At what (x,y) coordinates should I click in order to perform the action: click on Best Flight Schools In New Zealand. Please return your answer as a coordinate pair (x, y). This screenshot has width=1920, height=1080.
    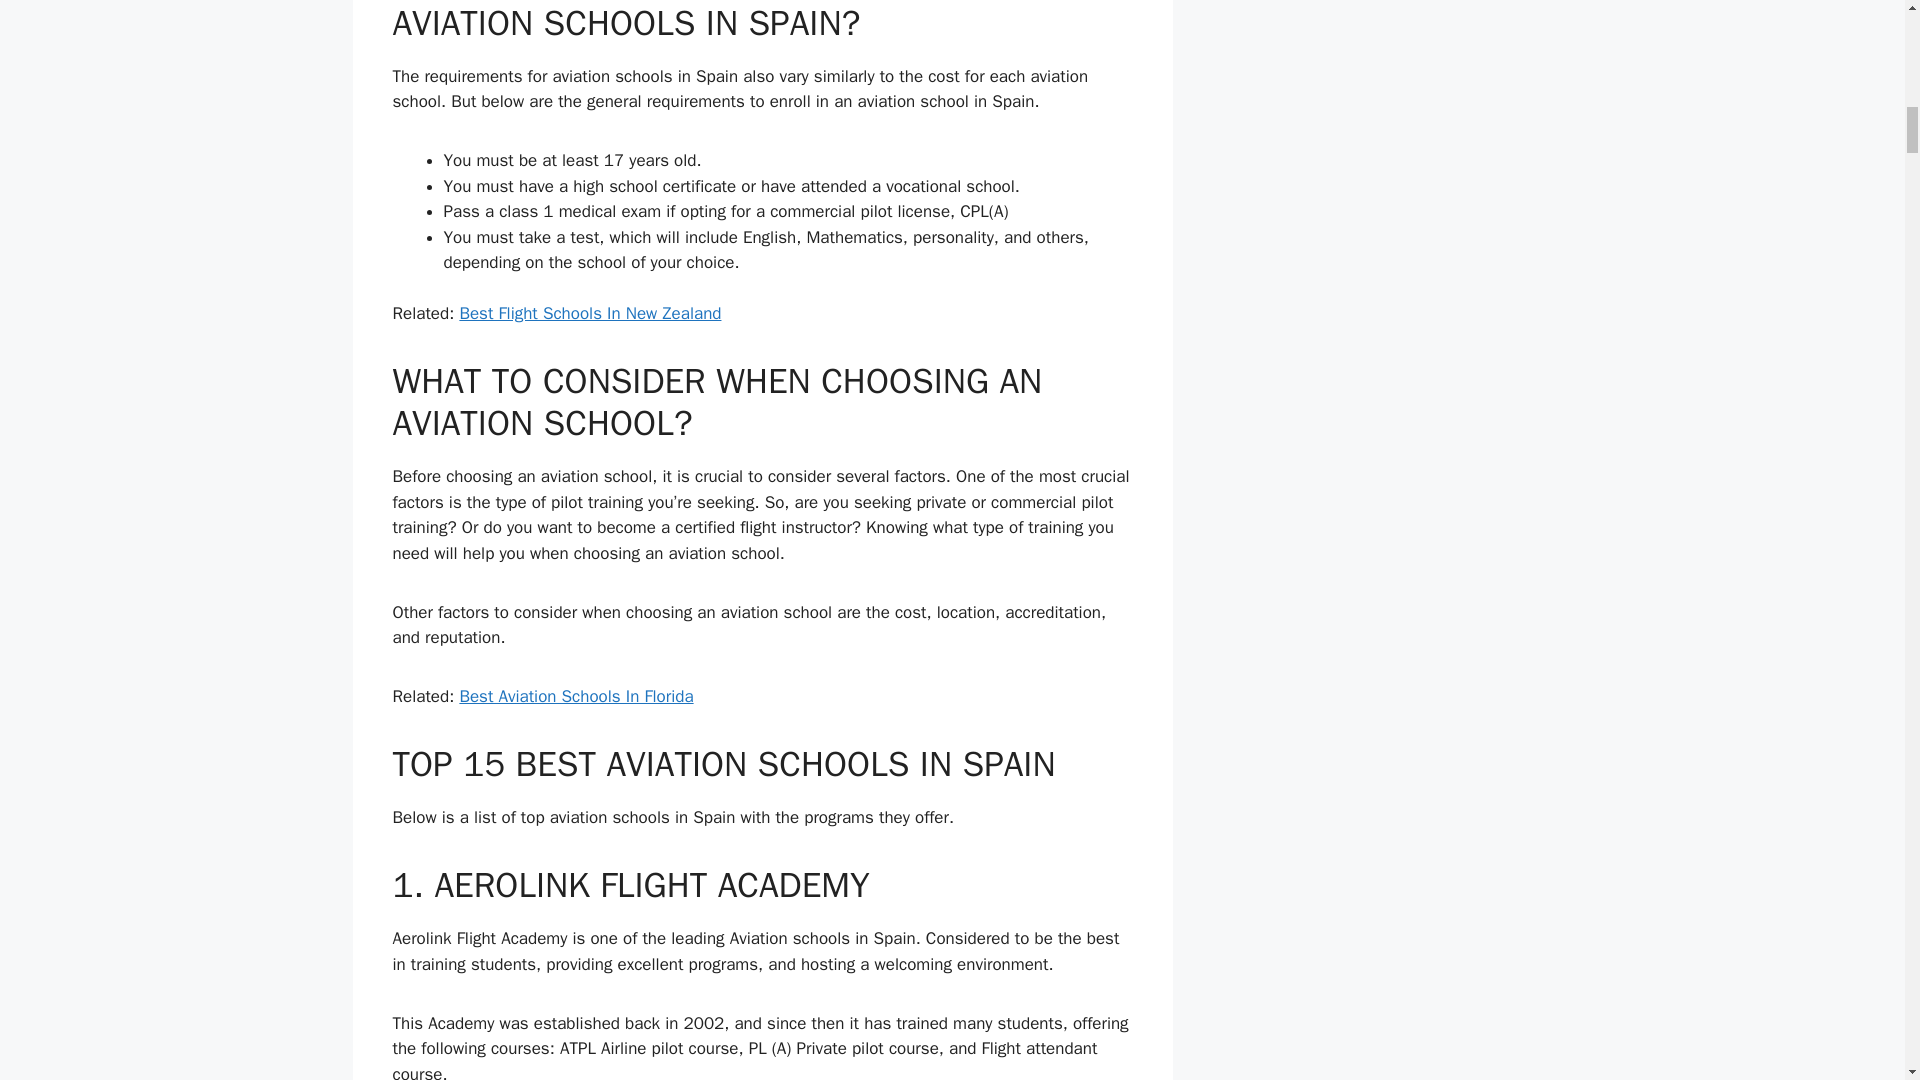
    Looking at the image, I should click on (590, 314).